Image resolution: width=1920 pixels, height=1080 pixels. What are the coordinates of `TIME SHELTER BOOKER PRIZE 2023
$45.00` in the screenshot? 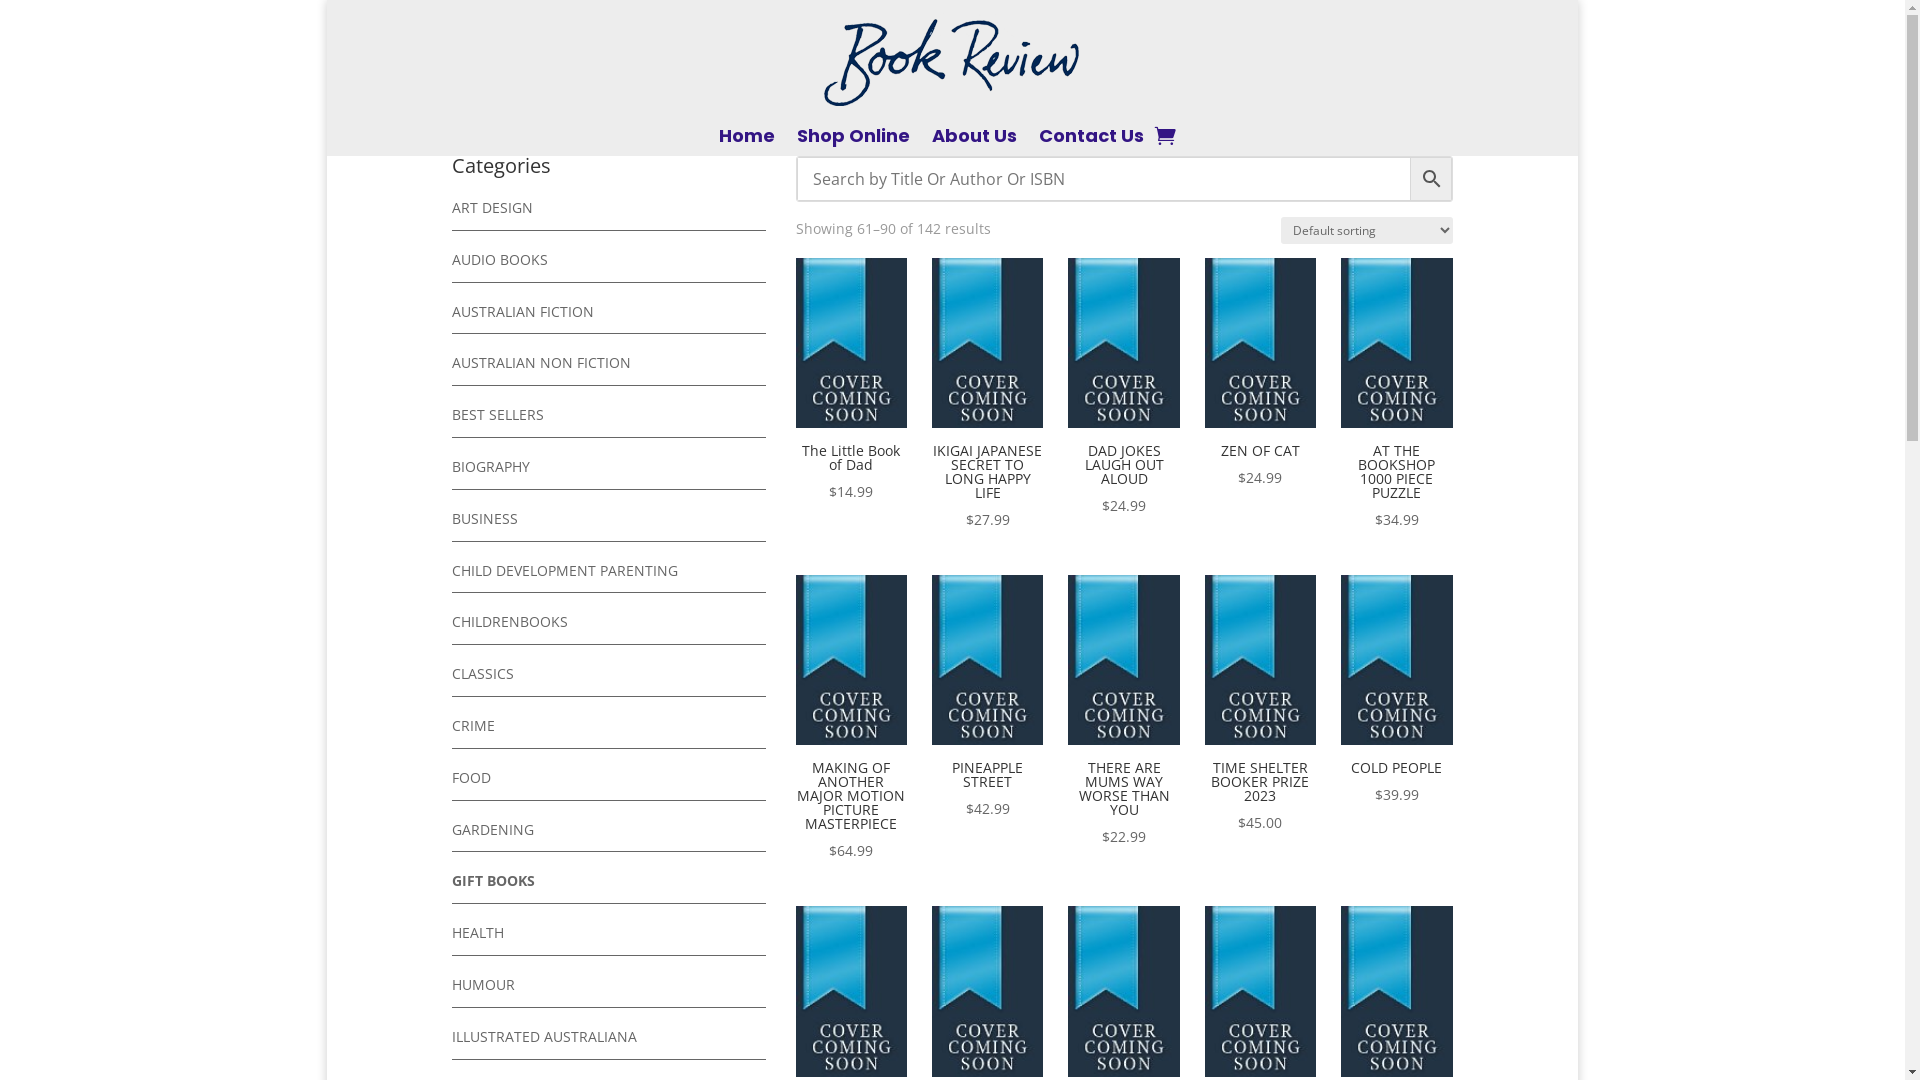 It's located at (1260, 706).